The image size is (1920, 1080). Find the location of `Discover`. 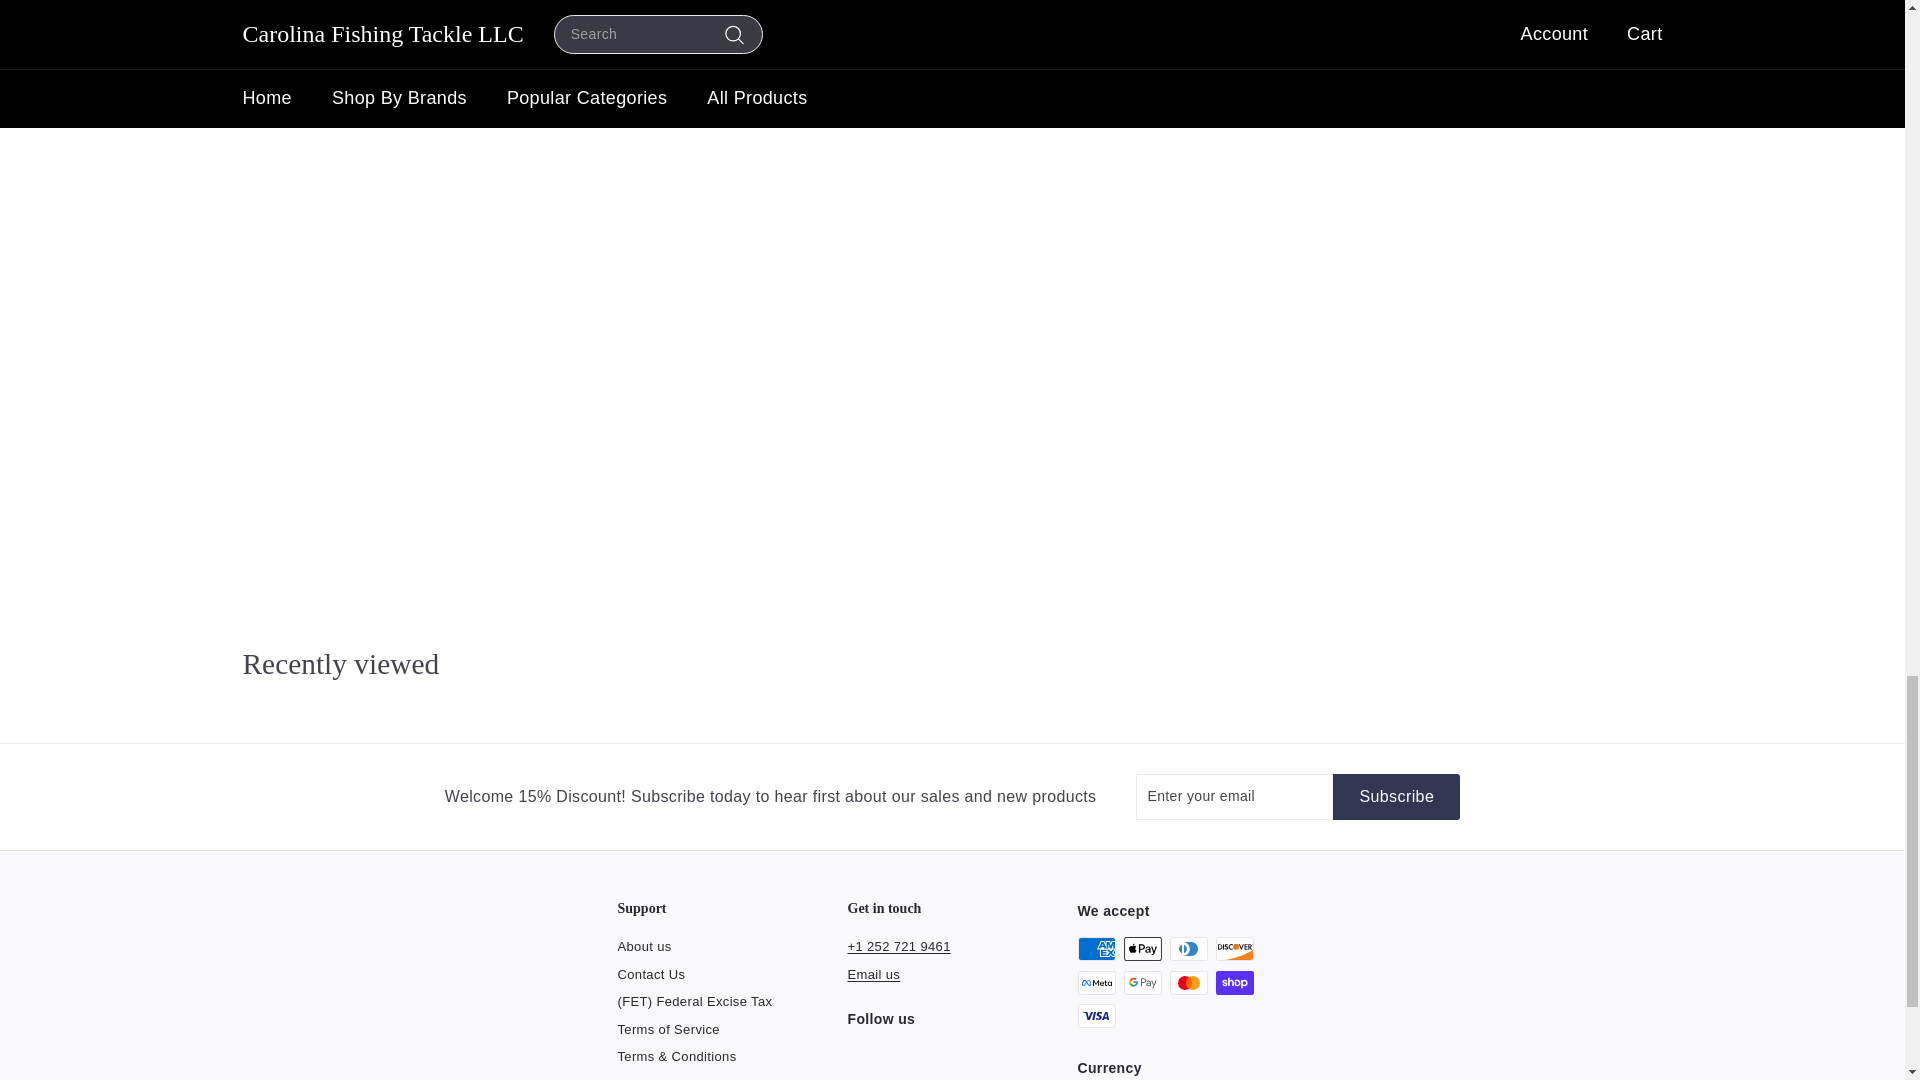

Discover is located at coordinates (1234, 949).